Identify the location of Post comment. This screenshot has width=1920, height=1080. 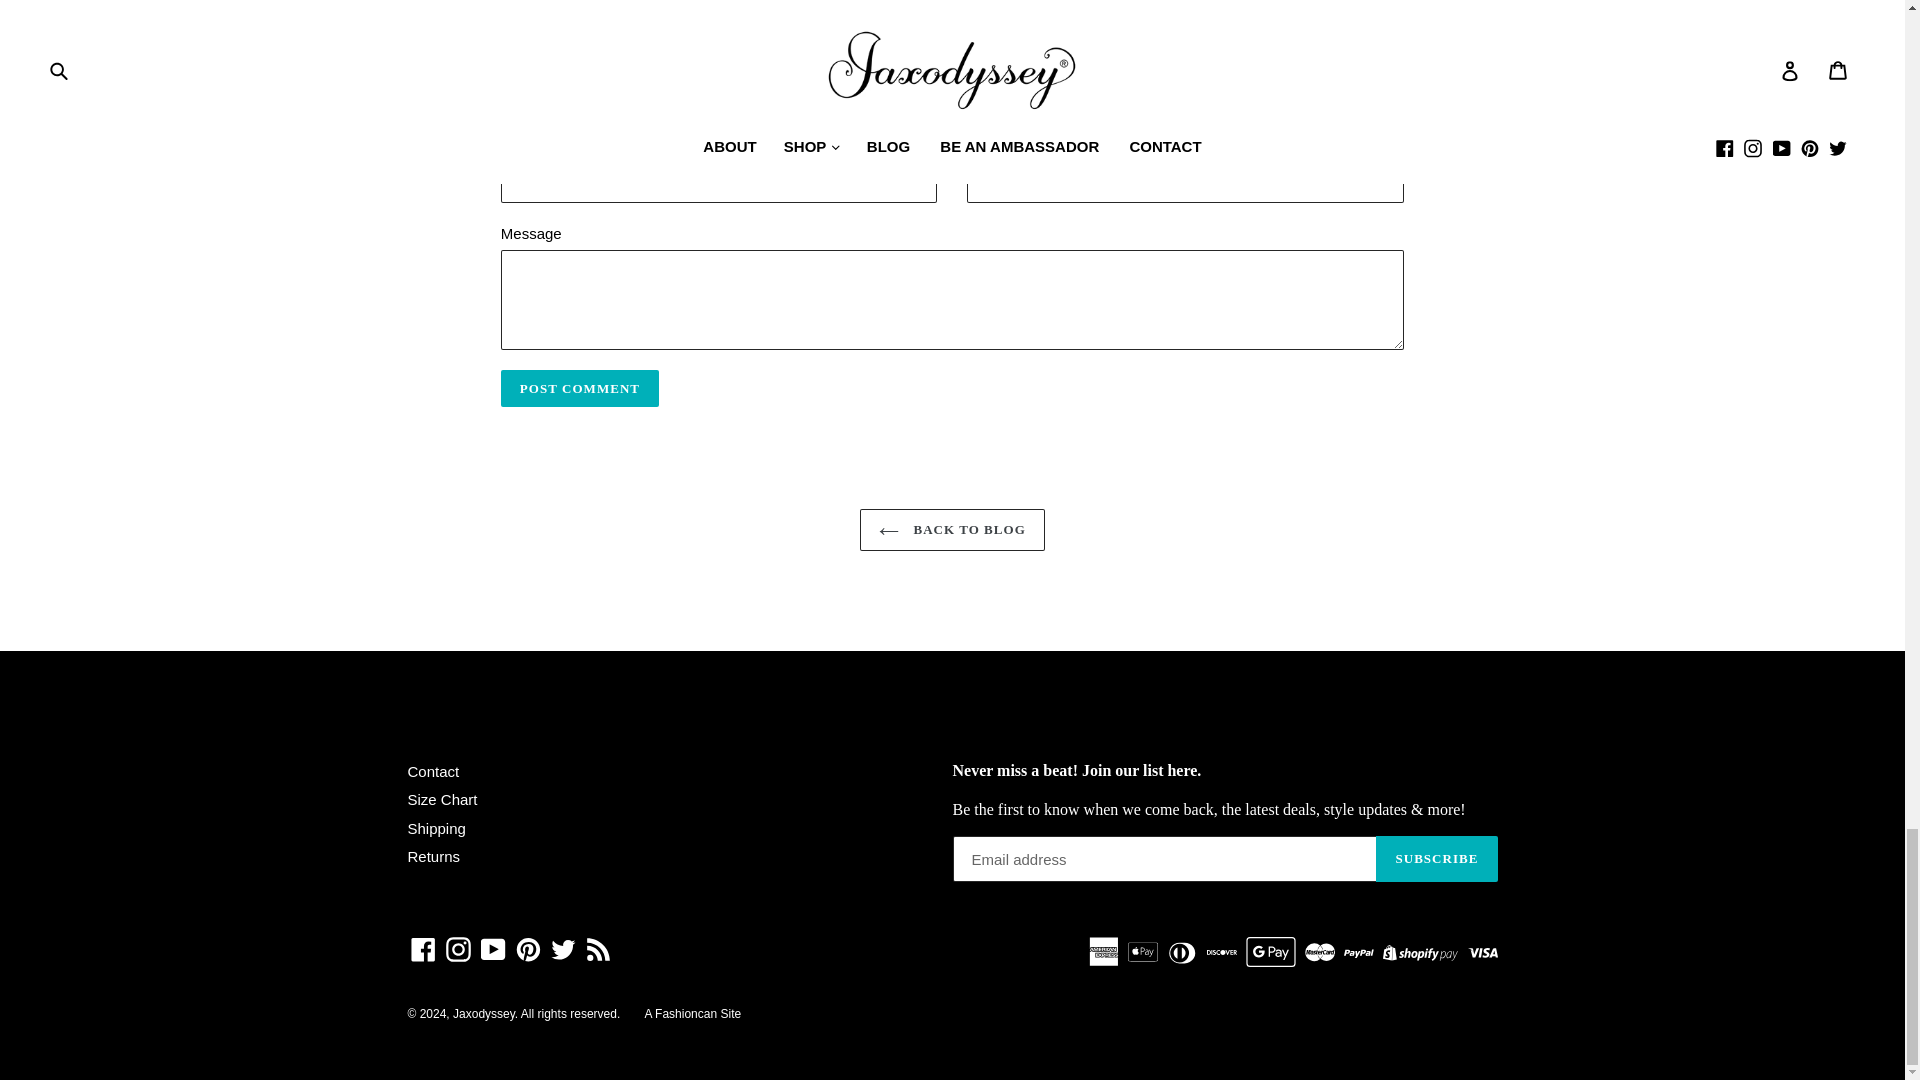
(580, 389).